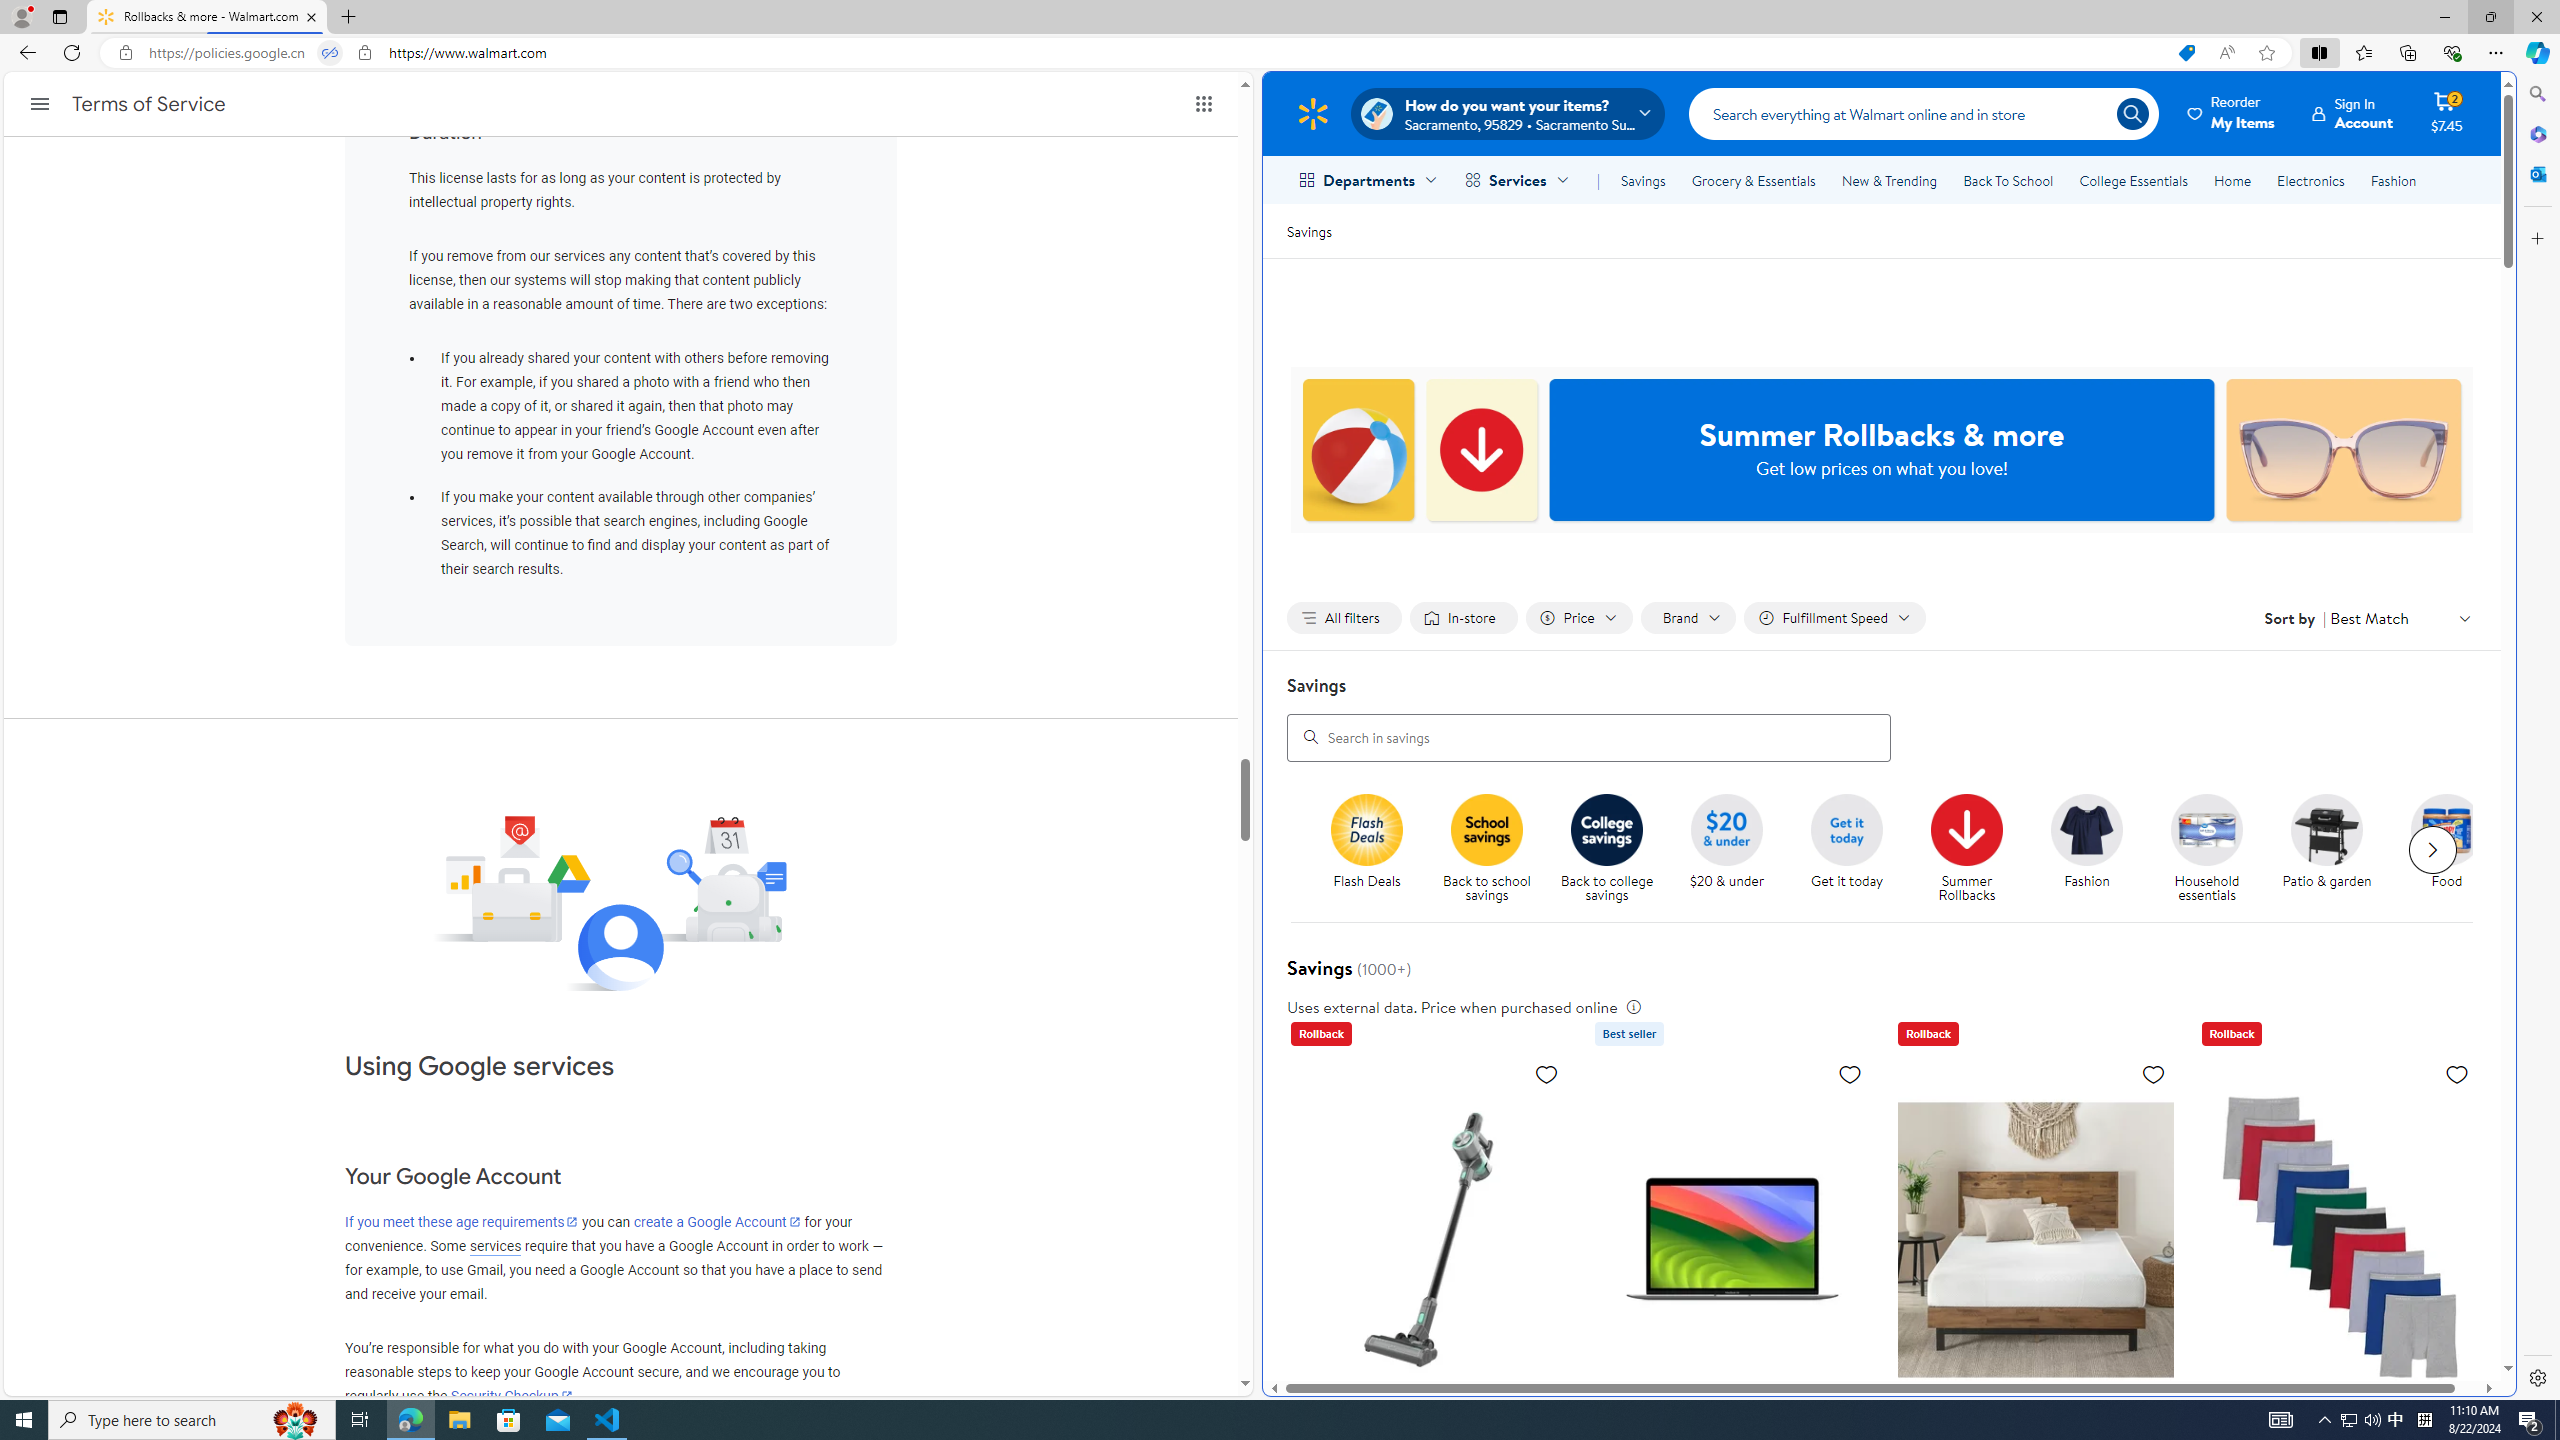 This screenshot has width=2560, height=1440. Describe the element at coordinates (1753, 180) in the screenshot. I see `Grocery & Essentials` at that location.